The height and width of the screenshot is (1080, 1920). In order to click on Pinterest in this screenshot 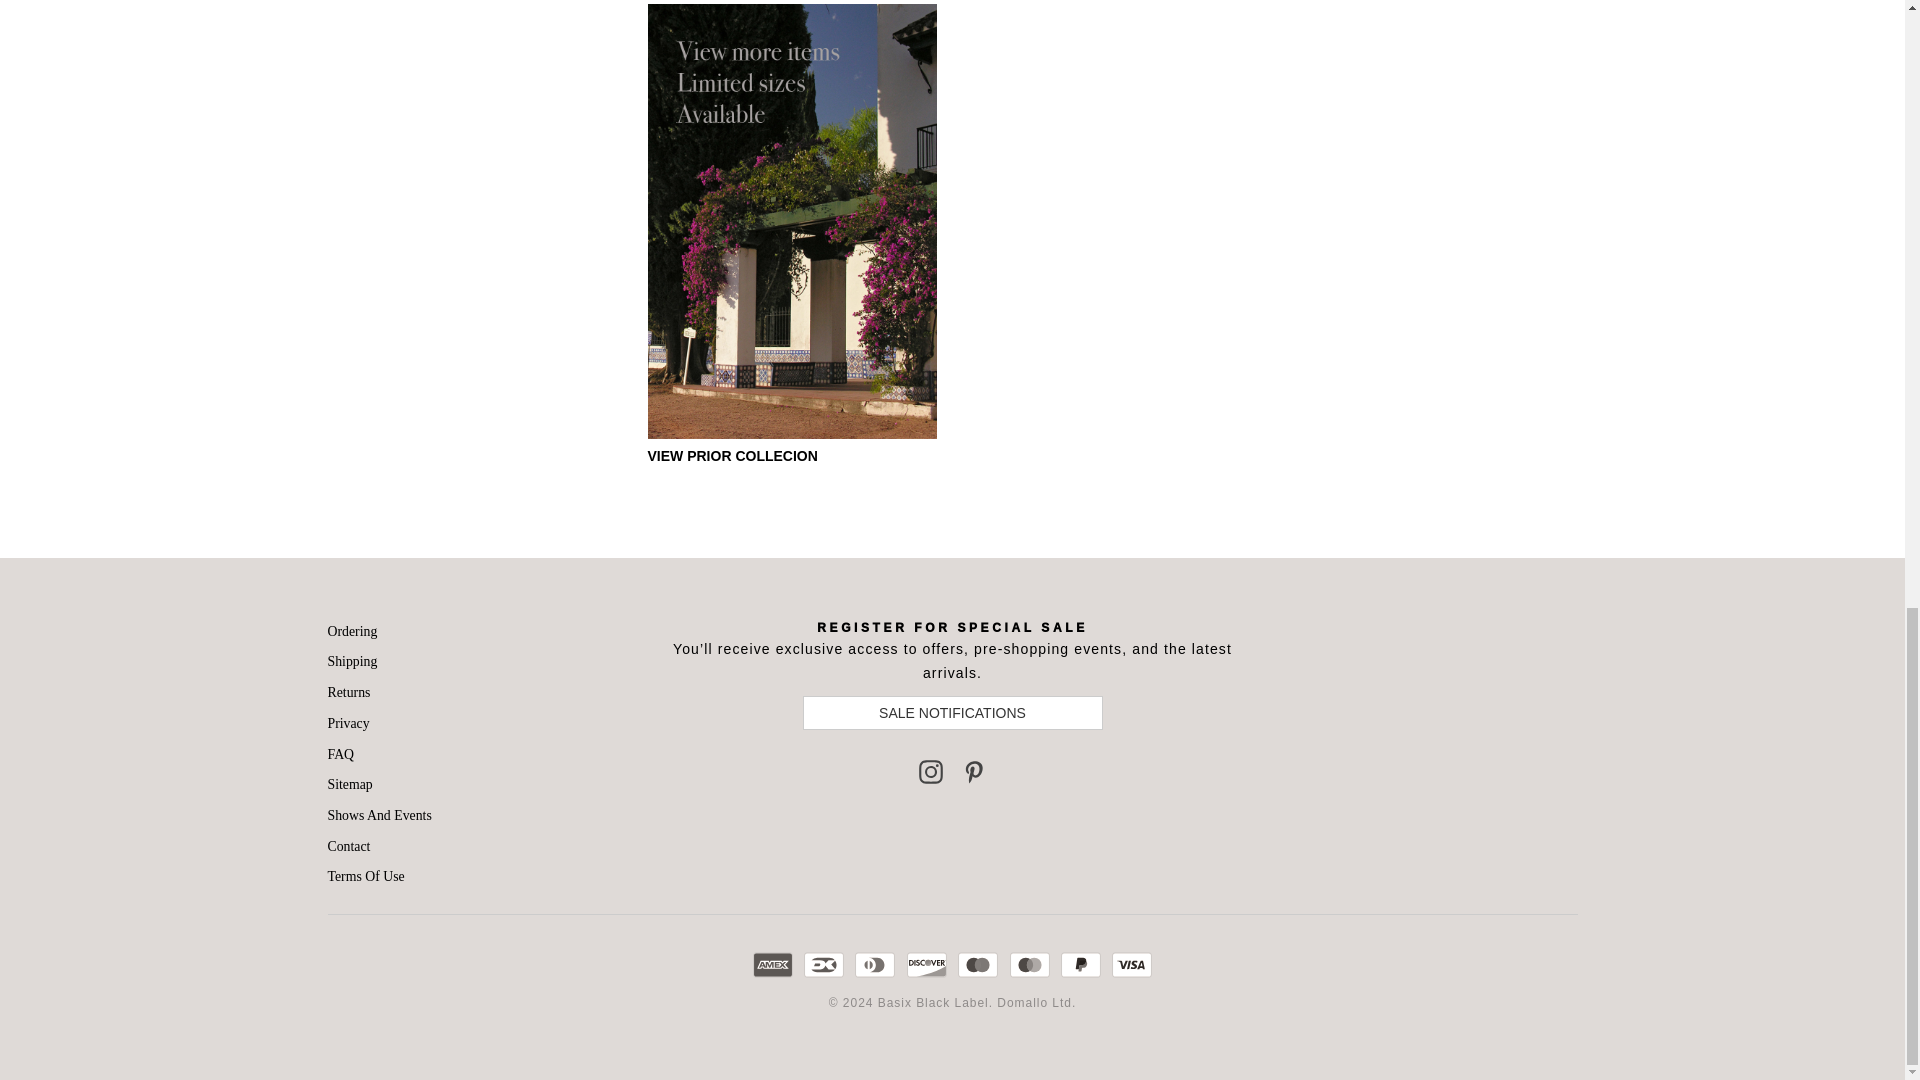, I will do `click(974, 772)`.